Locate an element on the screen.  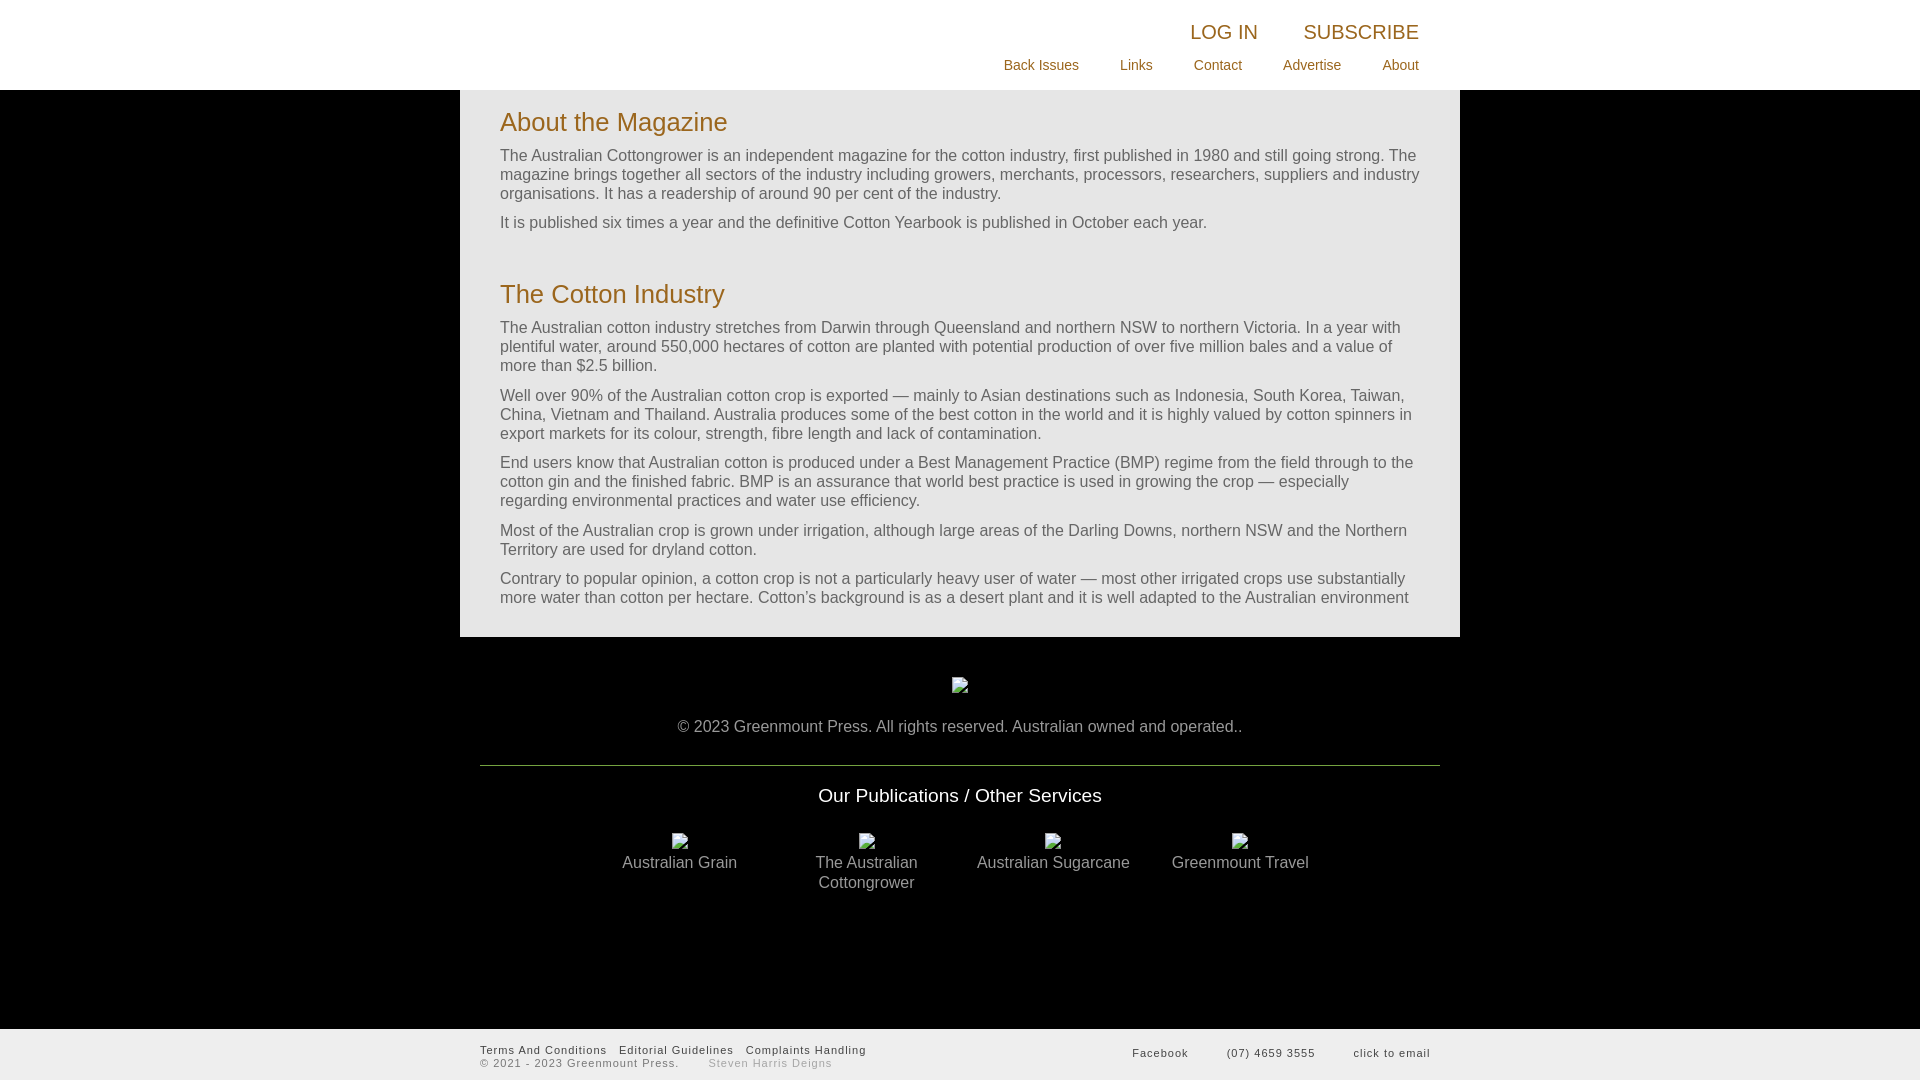
Complaints Handling is located at coordinates (806, 1050).